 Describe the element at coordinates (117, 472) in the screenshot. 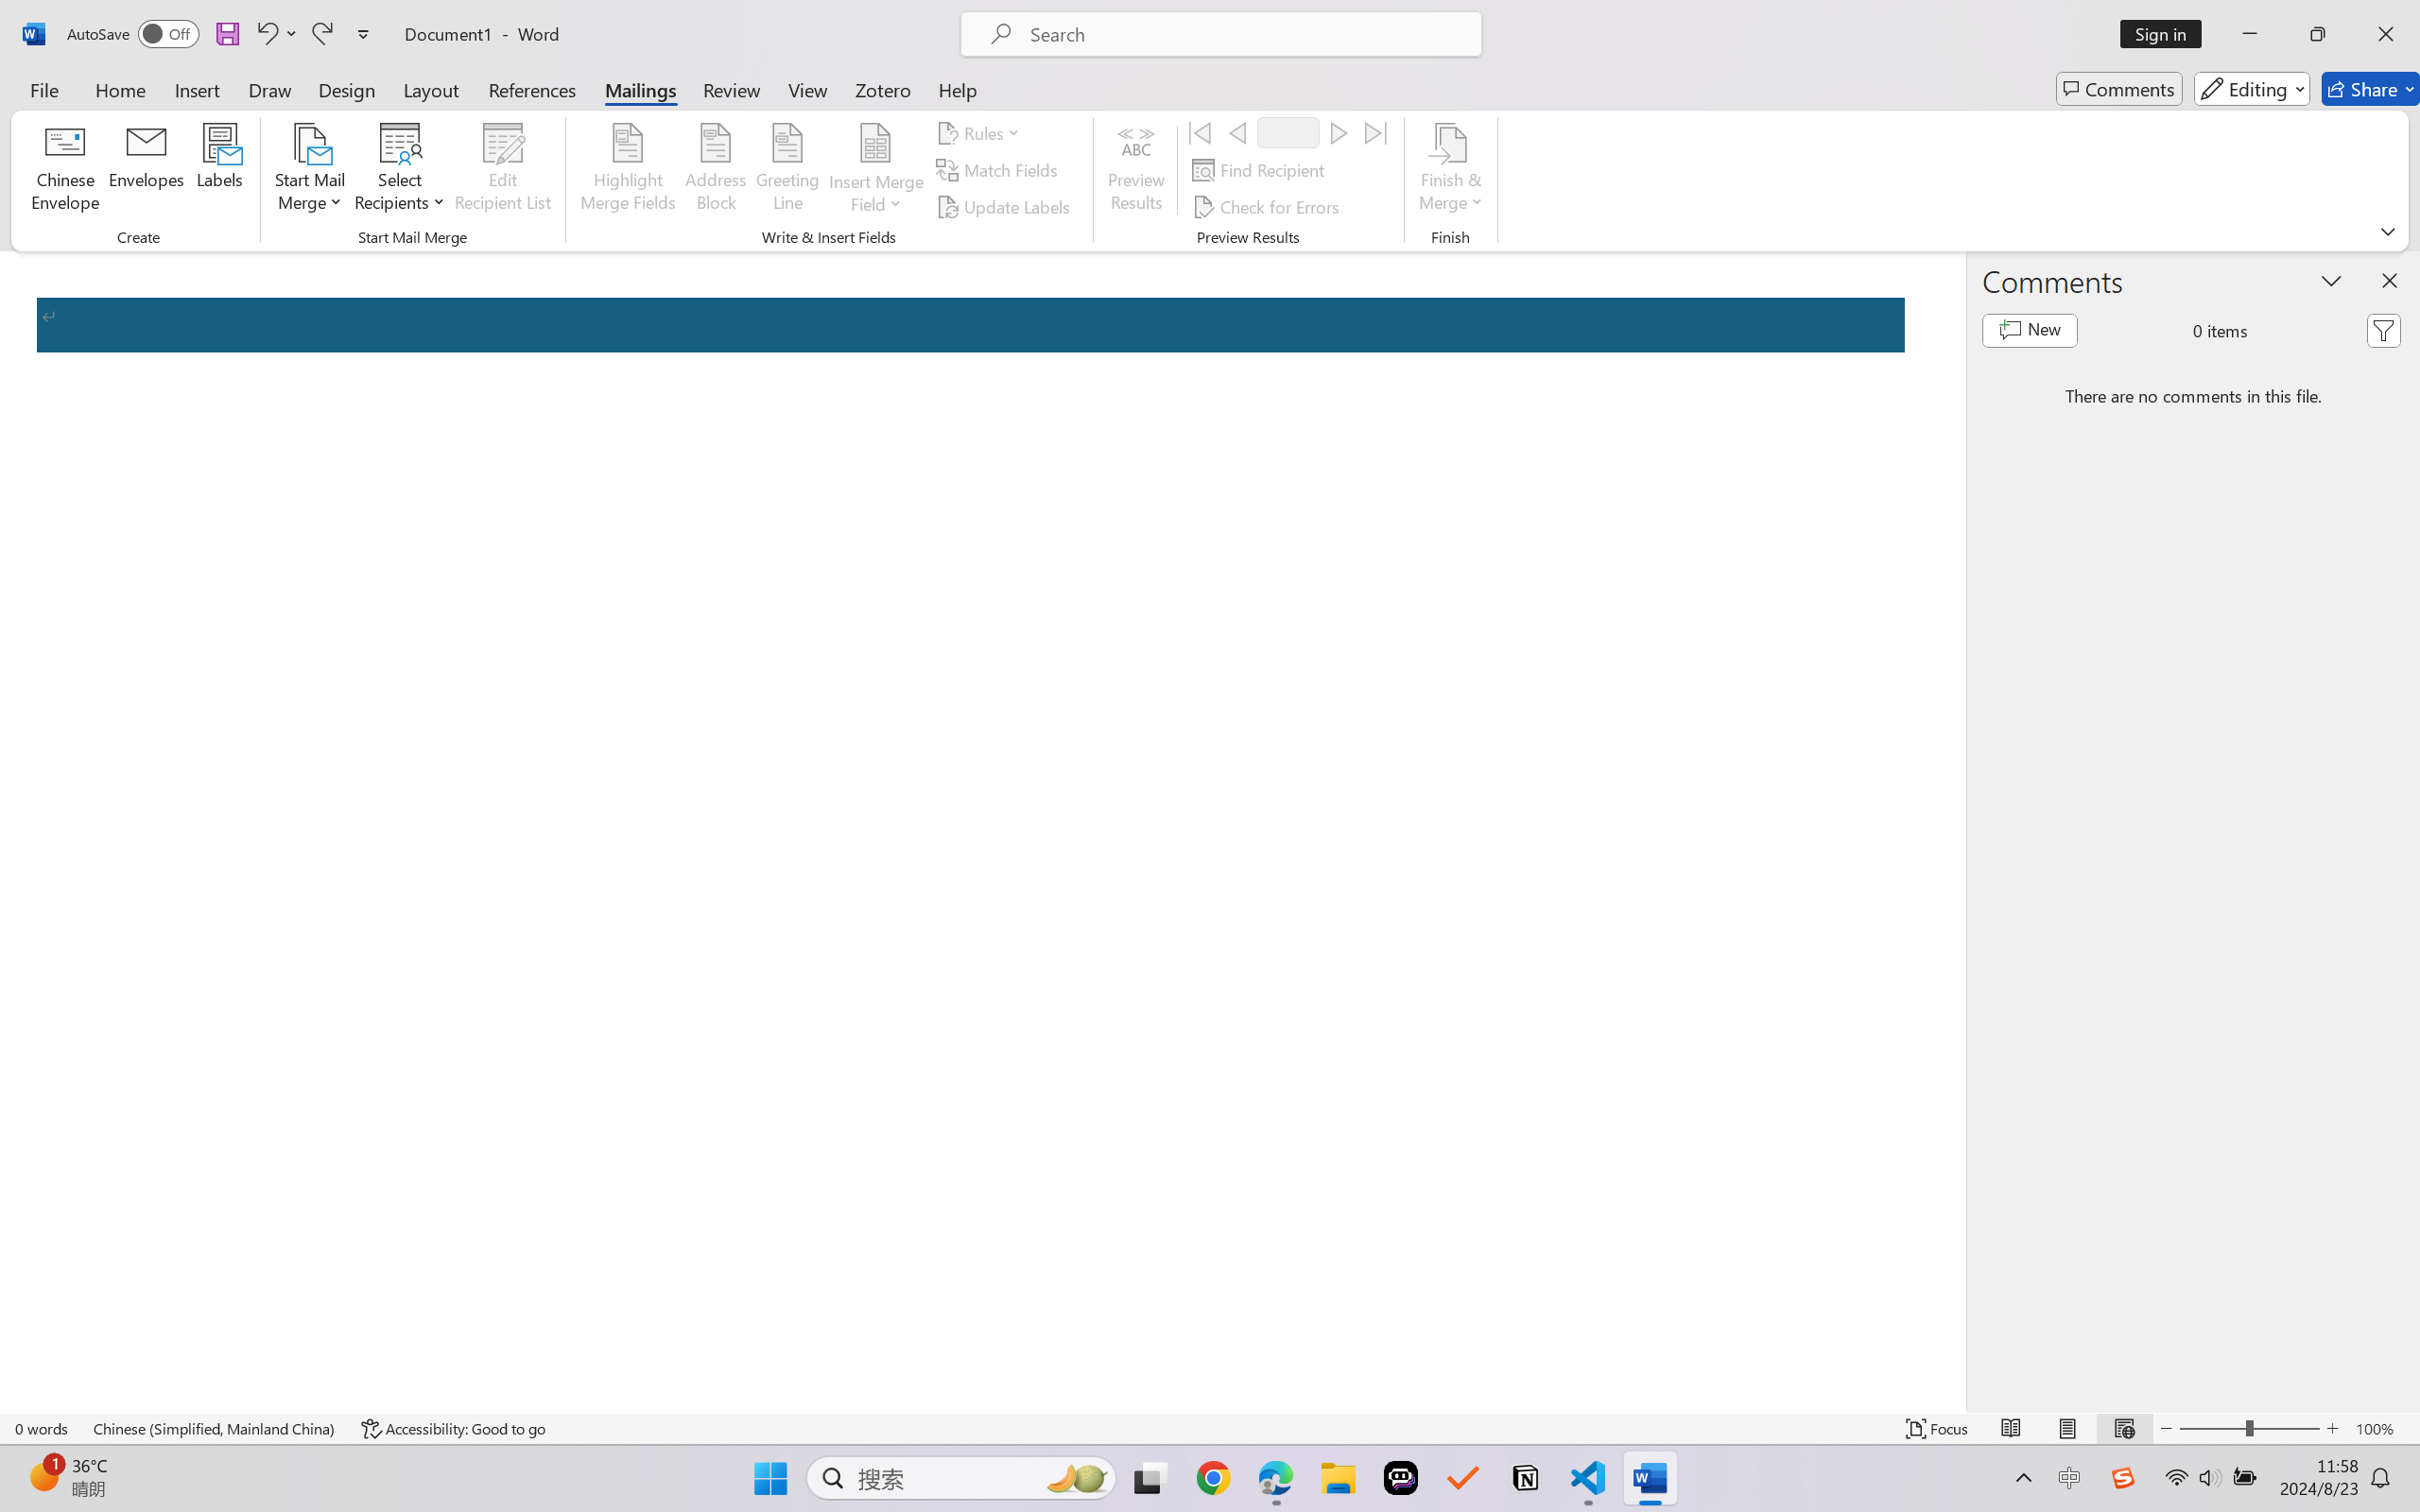

I see `On startup` at that location.